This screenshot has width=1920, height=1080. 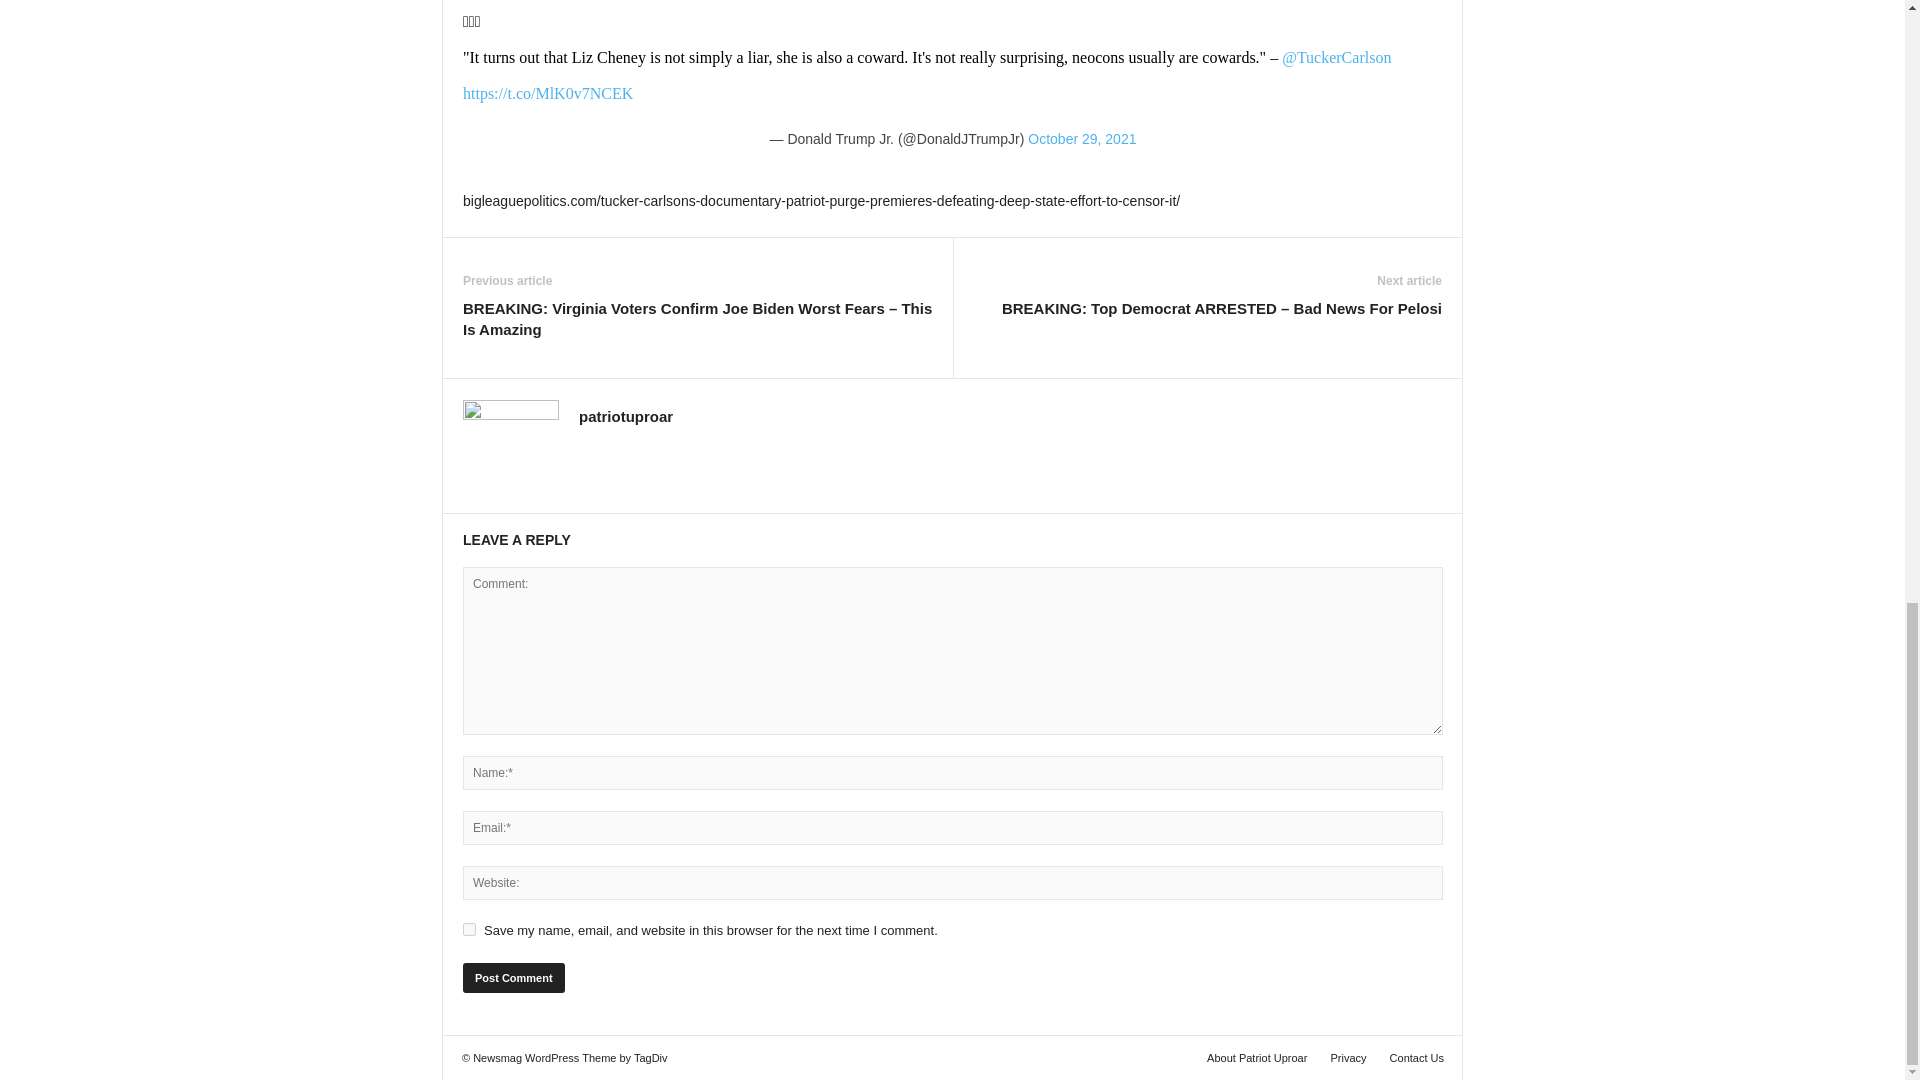 What do you see at coordinates (1348, 1057) in the screenshot?
I see `Privacy` at bounding box center [1348, 1057].